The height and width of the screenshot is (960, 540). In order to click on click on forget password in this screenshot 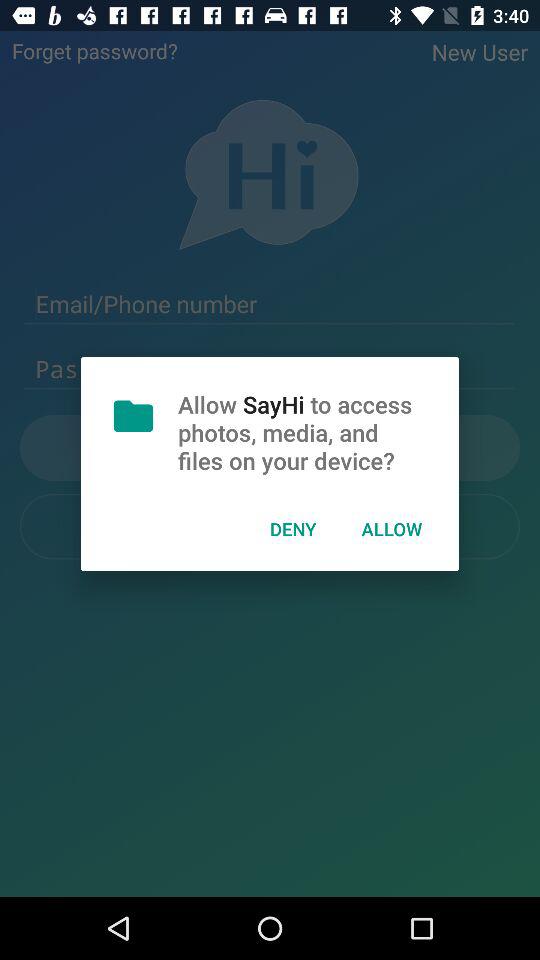, I will do `click(94, 51)`.